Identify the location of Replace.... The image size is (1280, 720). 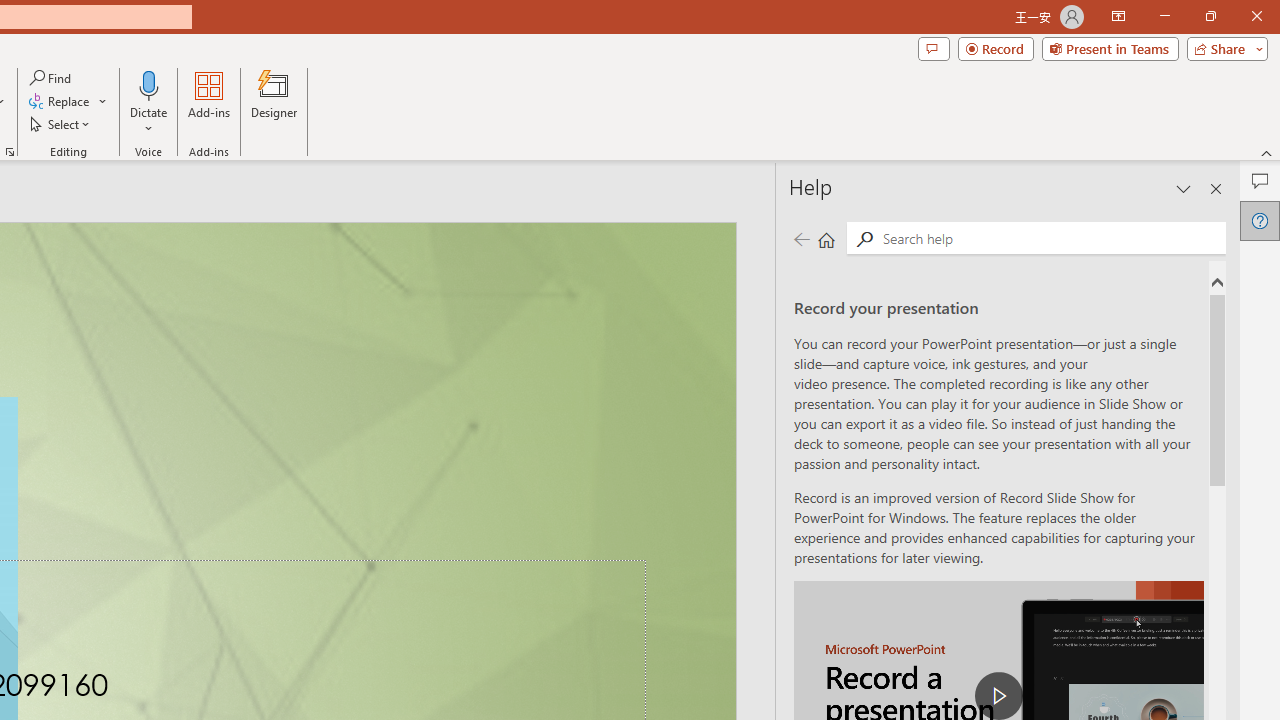
(60, 102).